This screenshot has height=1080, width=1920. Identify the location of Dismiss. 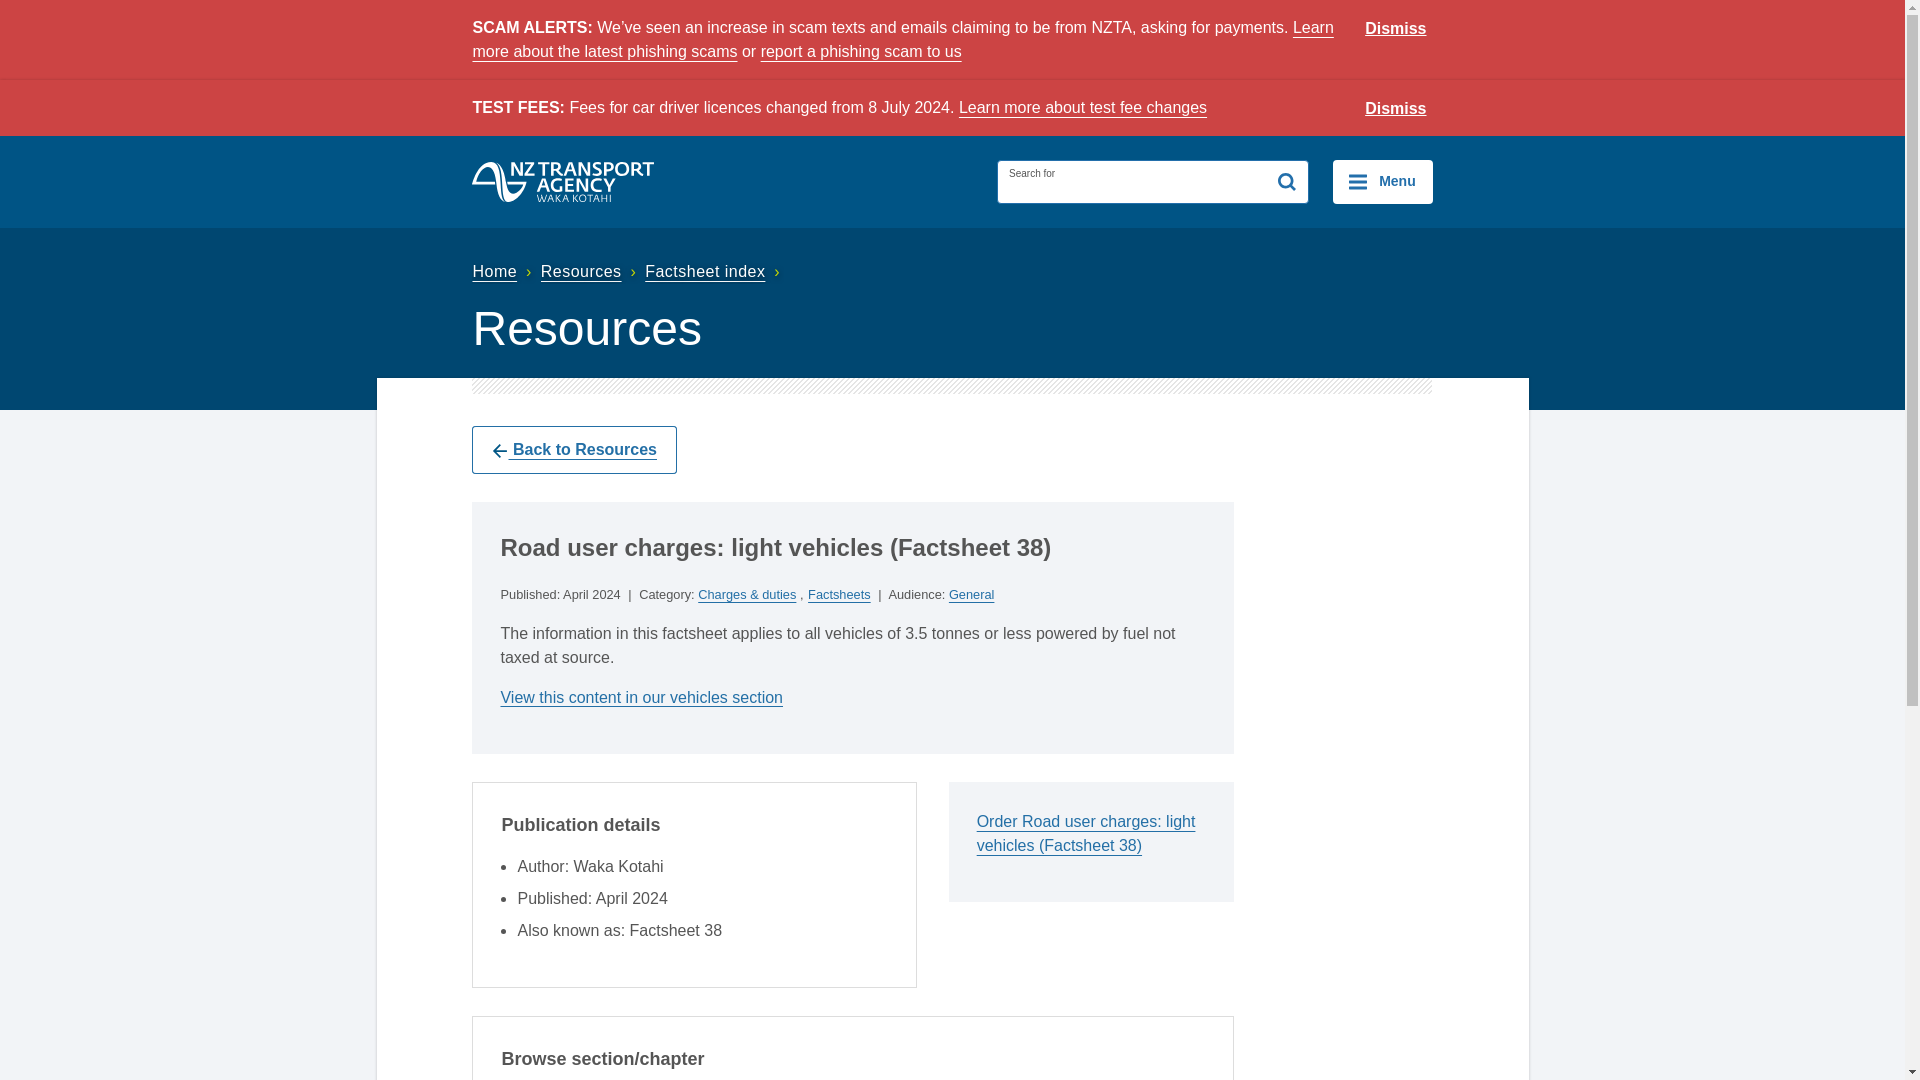
(1396, 29).